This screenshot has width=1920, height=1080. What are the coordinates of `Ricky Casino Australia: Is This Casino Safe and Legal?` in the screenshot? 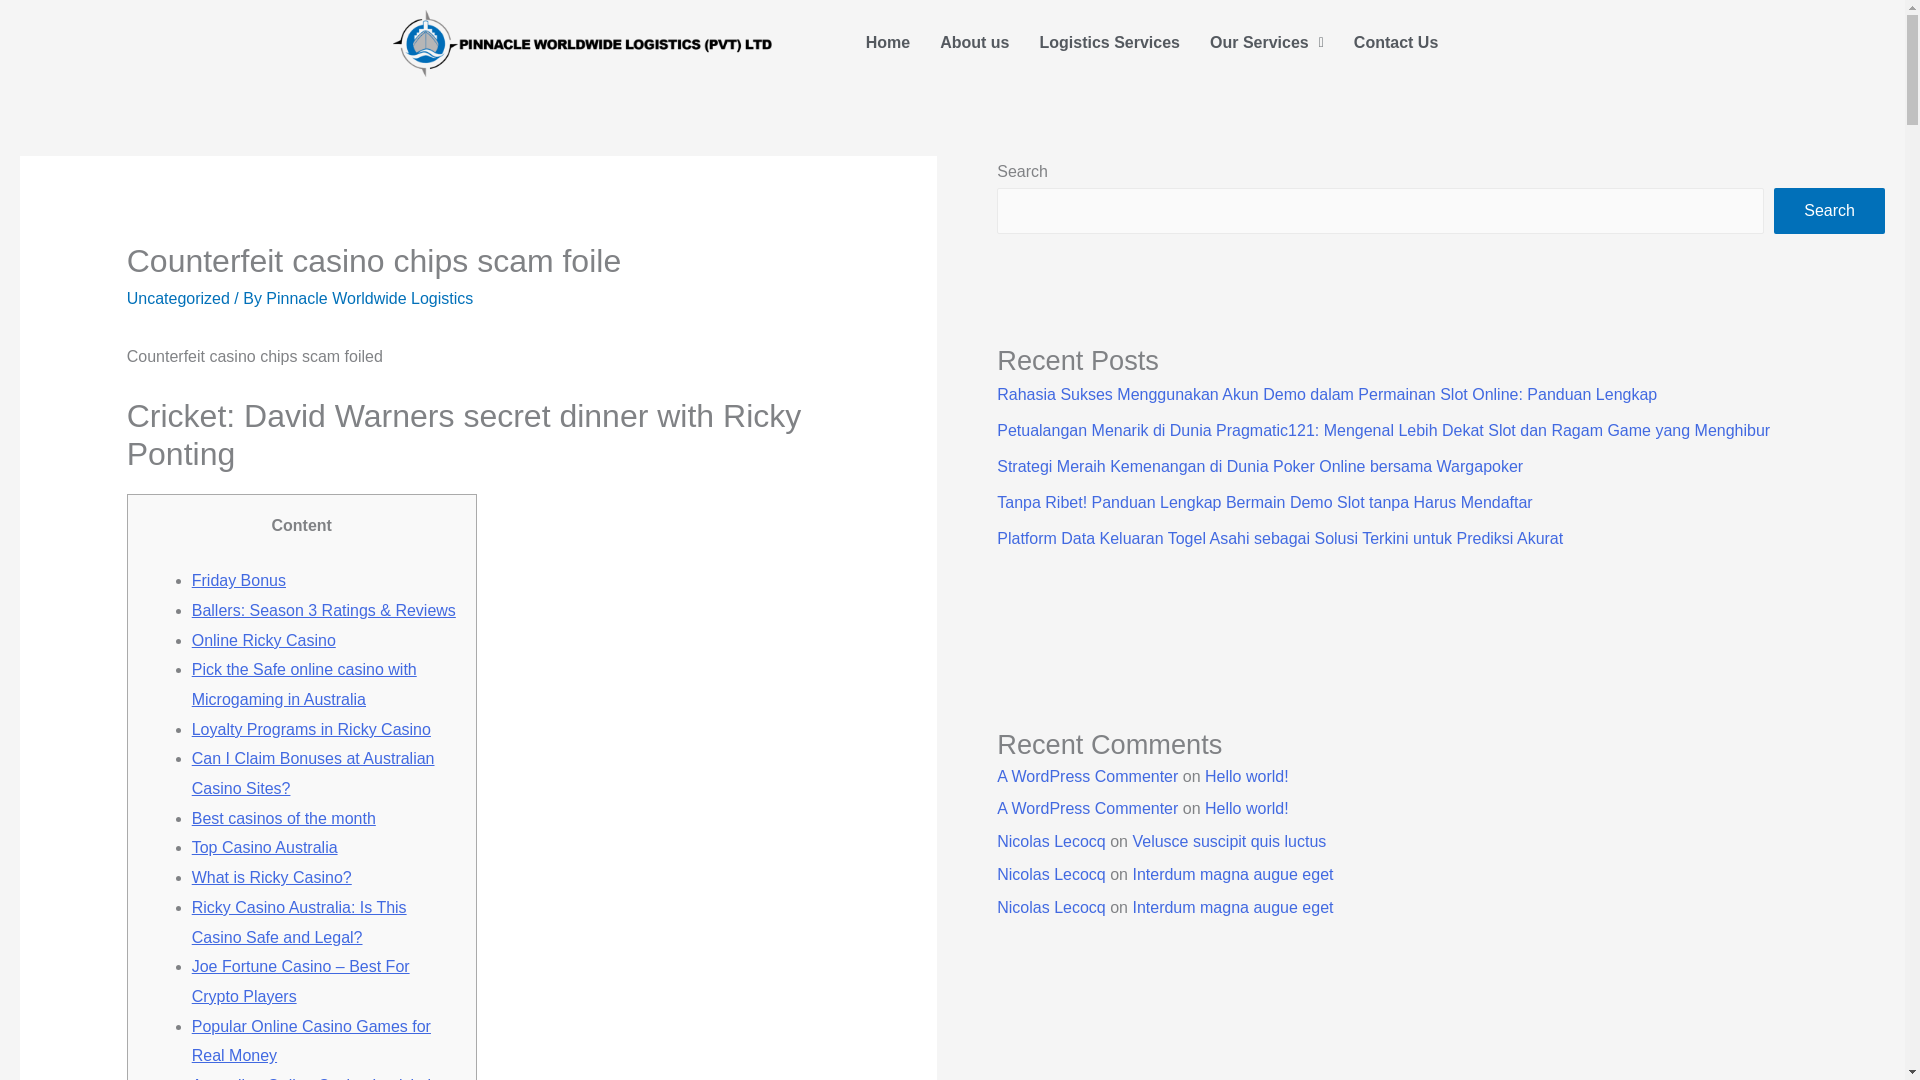 It's located at (300, 922).